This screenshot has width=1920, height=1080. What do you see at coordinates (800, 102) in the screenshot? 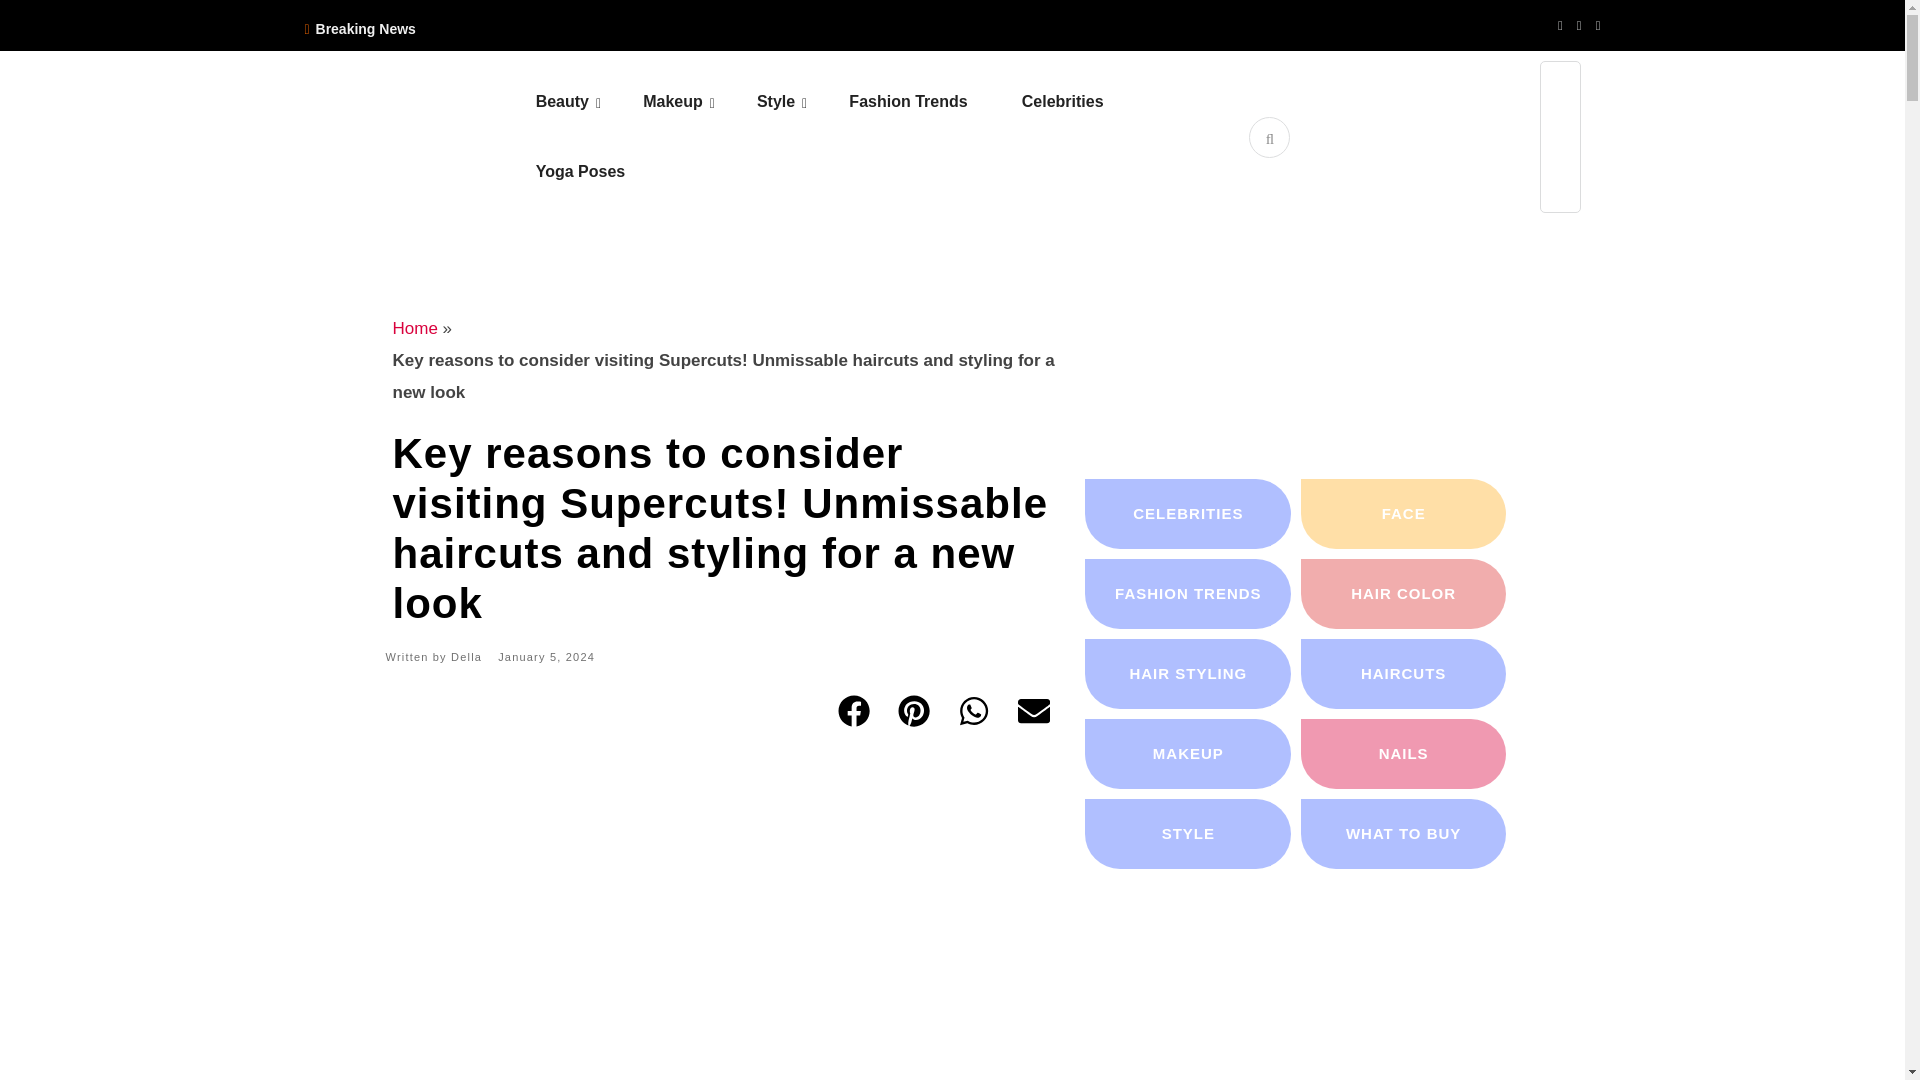
I see `Style` at bounding box center [800, 102].